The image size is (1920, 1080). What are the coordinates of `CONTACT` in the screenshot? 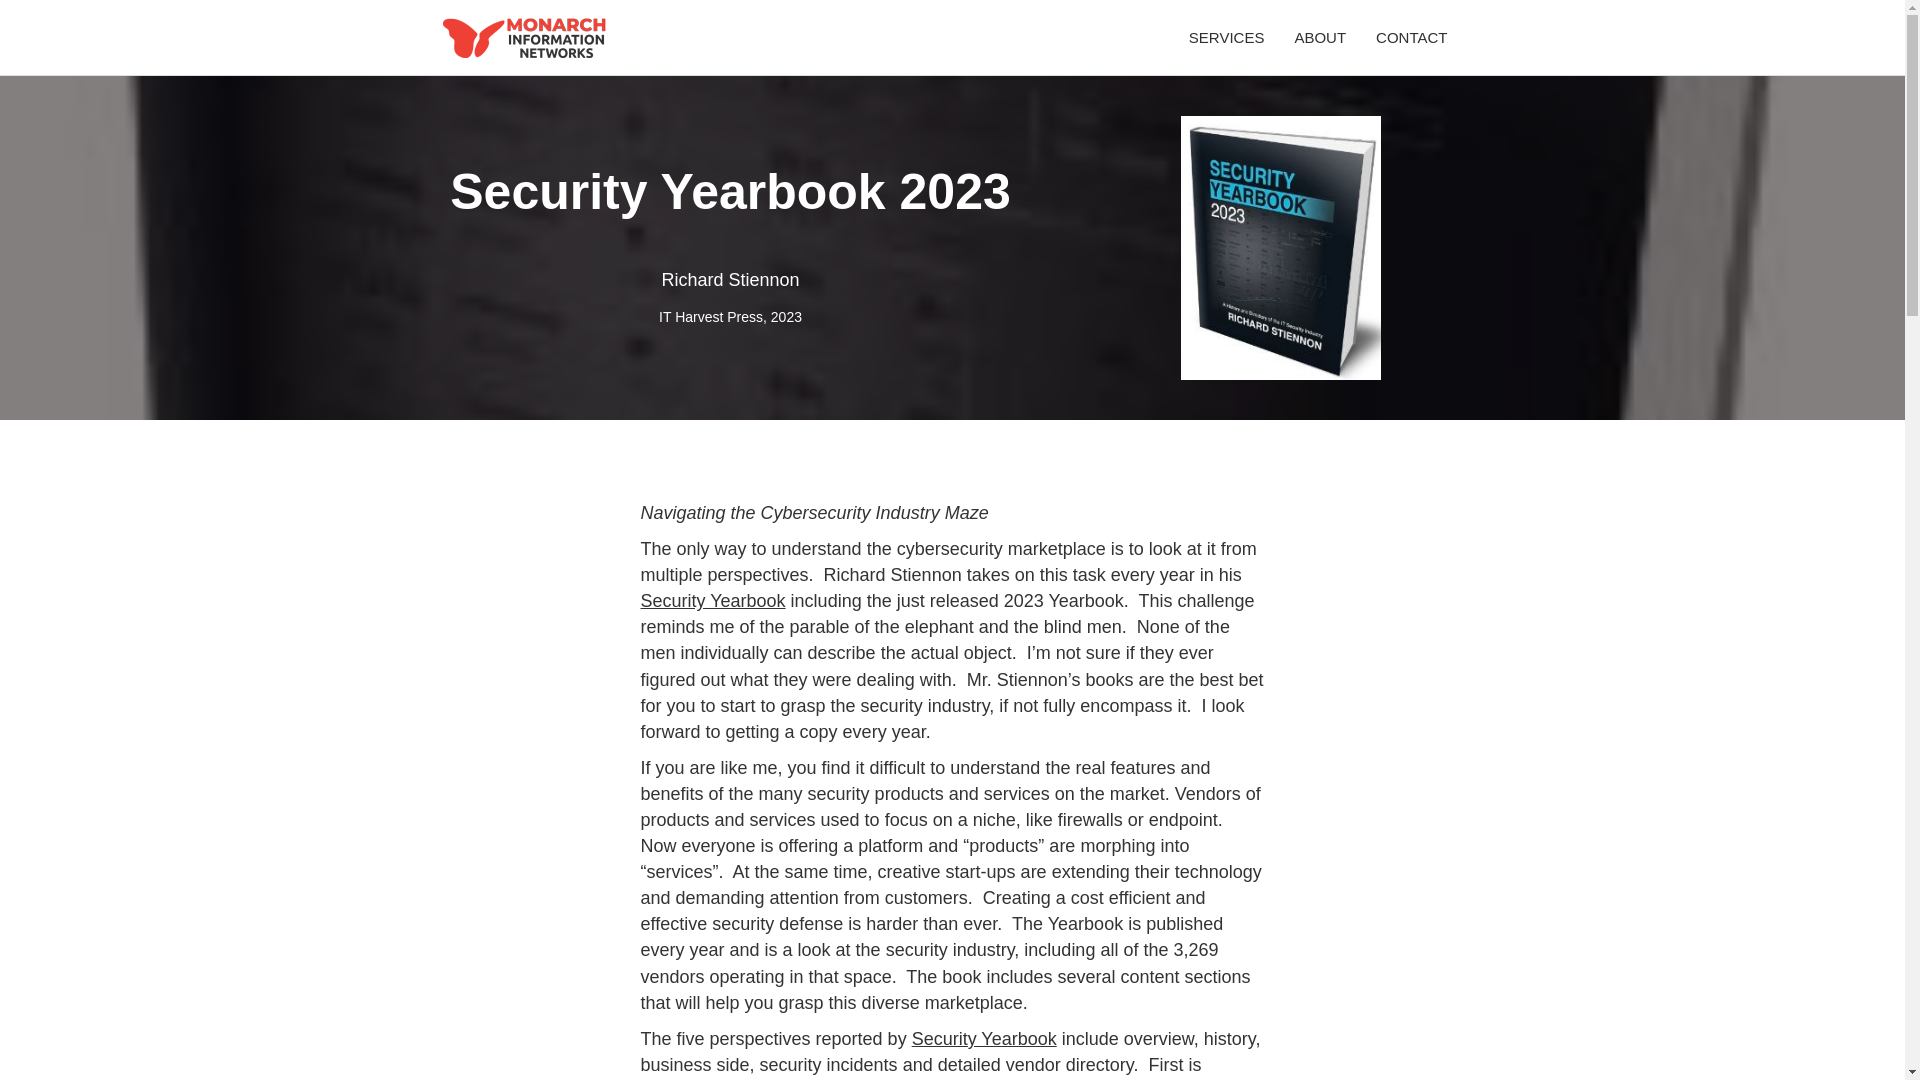 It's located at (1411, 36).